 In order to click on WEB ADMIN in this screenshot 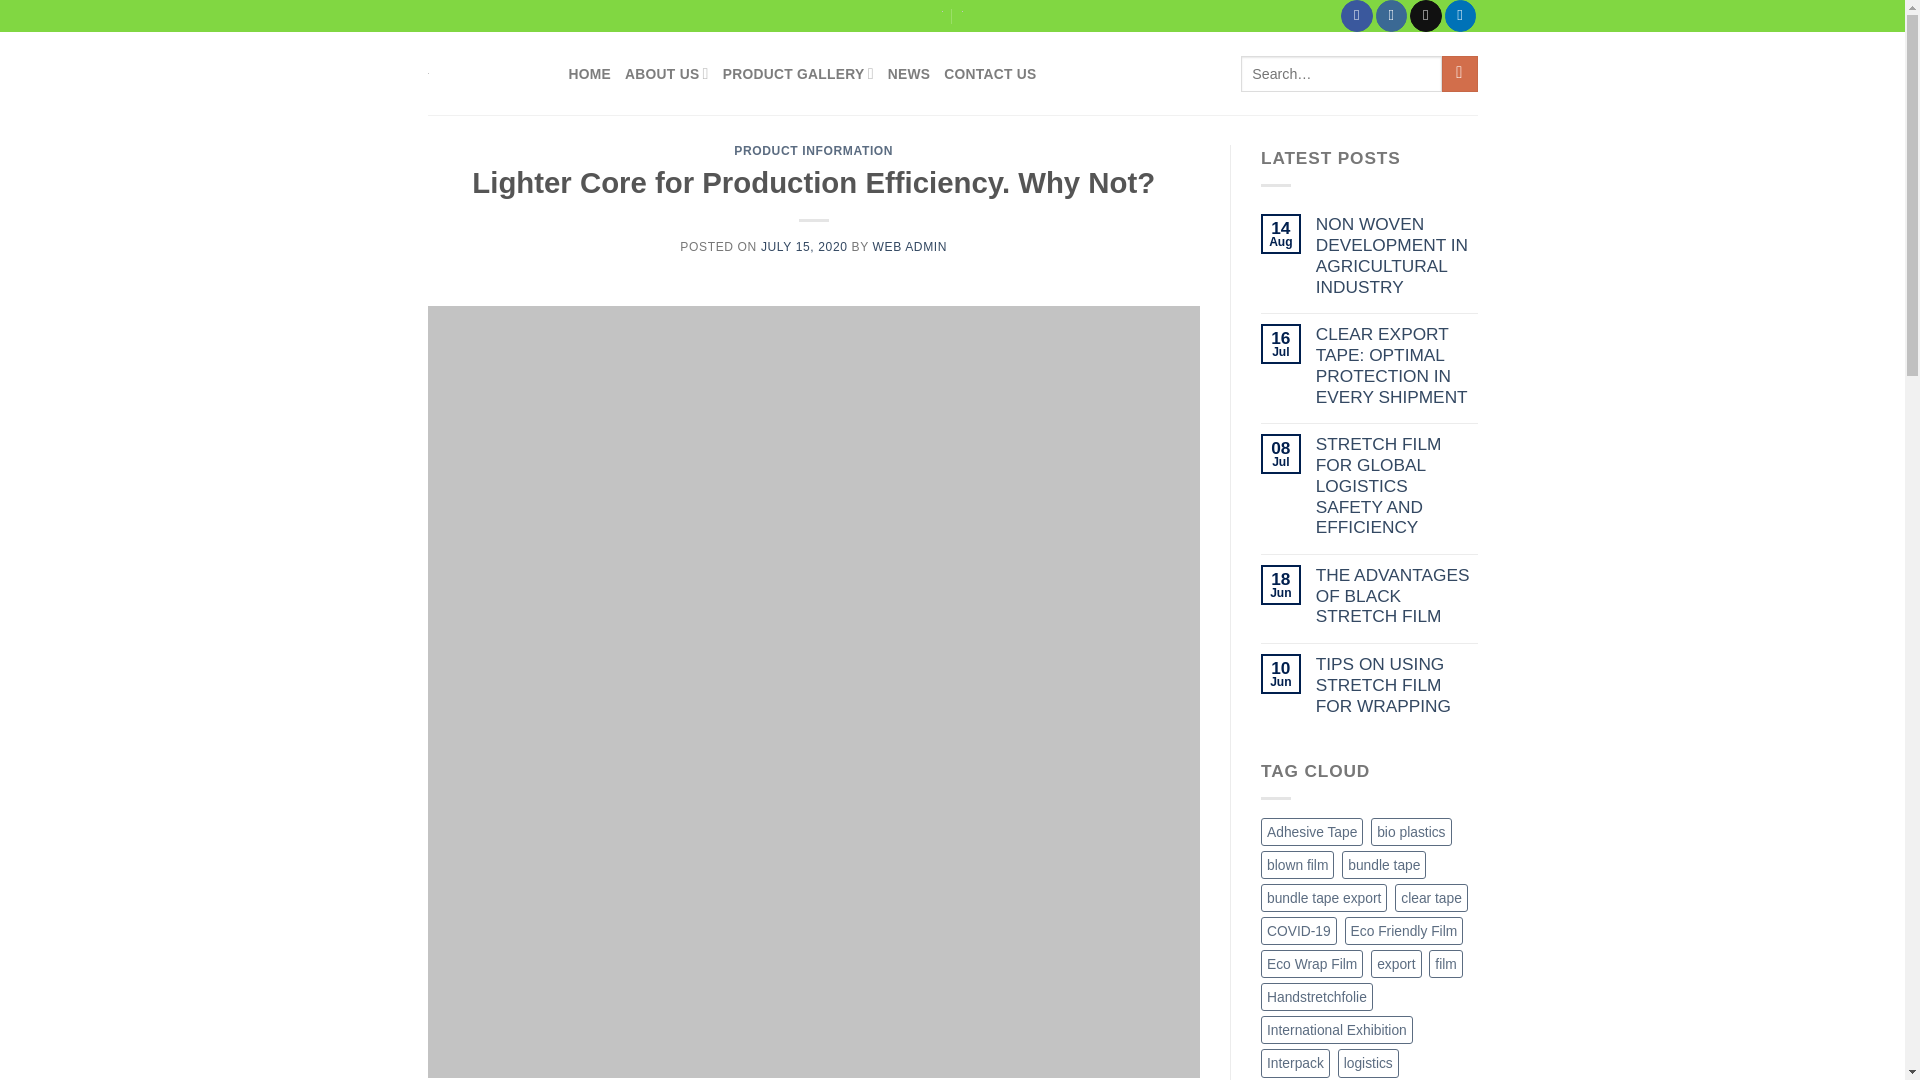, I will do `click(910, 246)`.